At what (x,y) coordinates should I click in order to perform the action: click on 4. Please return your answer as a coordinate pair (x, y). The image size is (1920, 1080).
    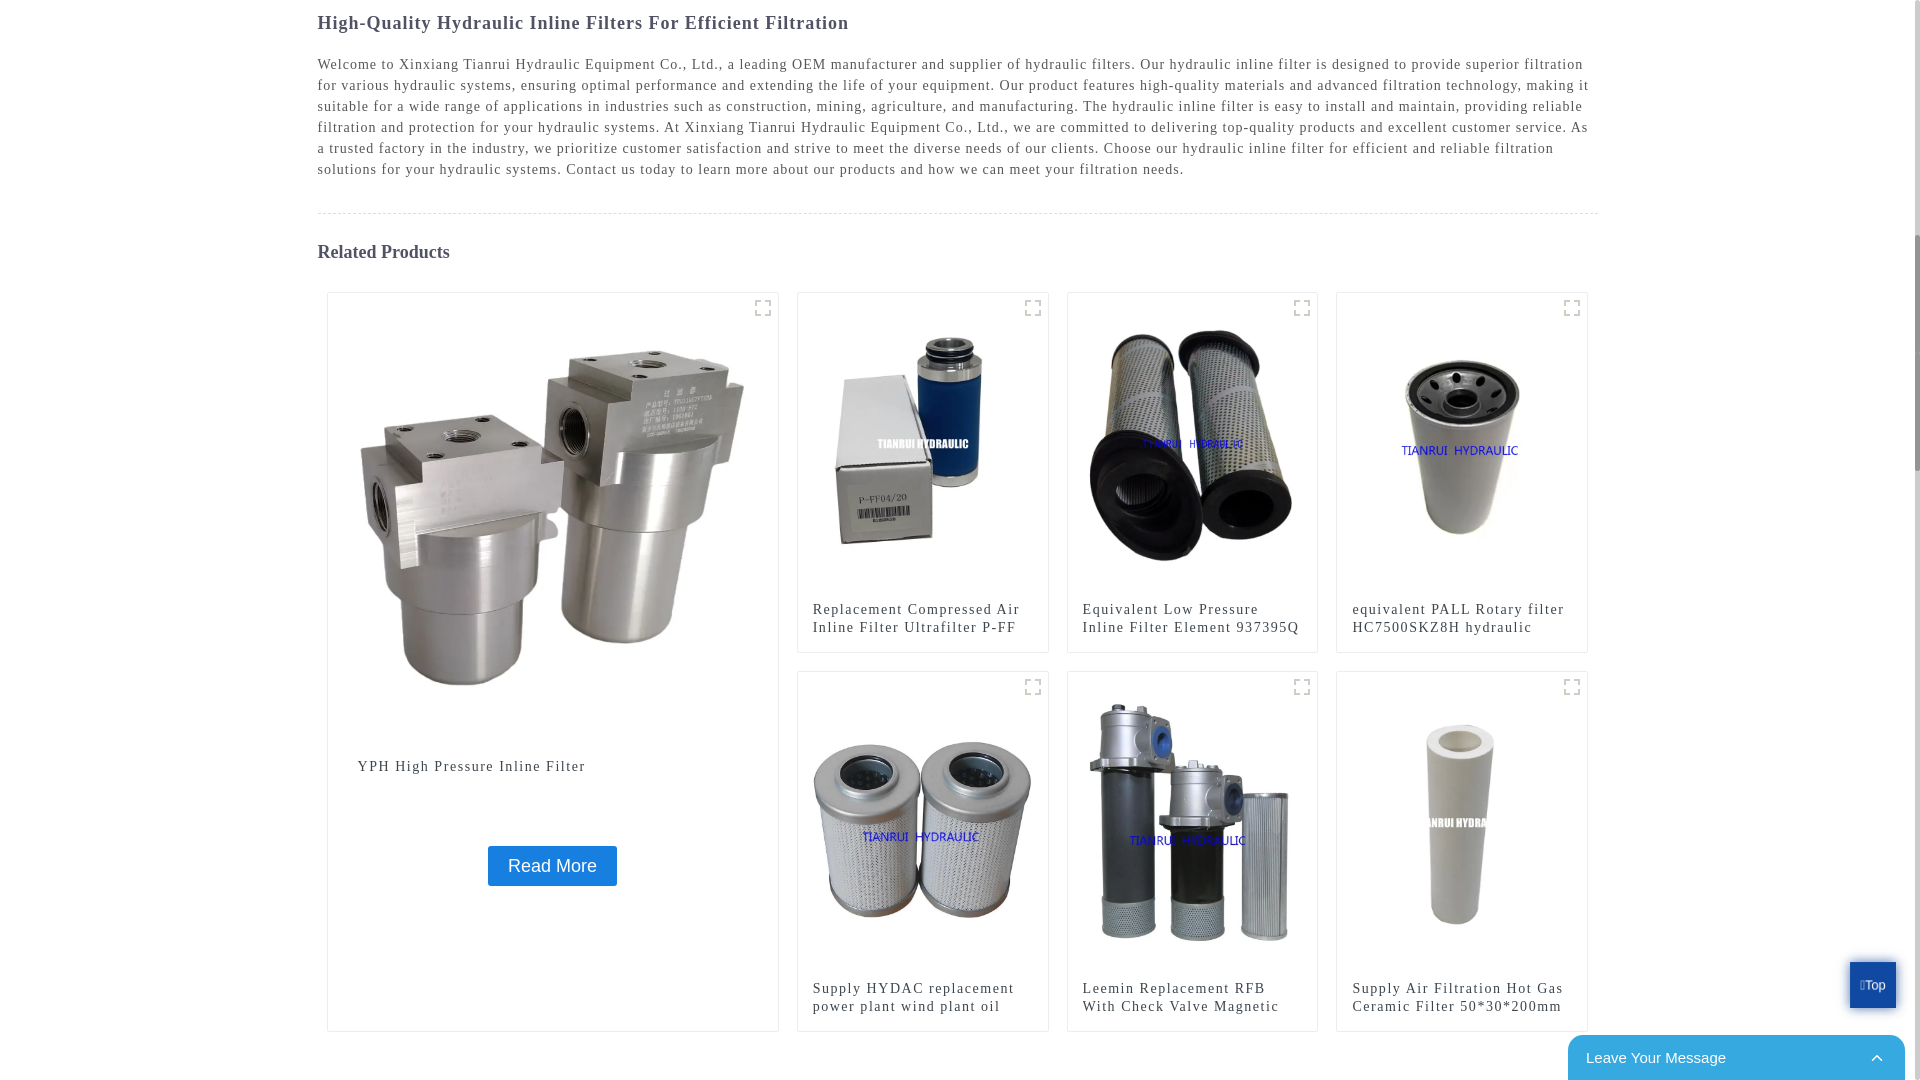
    Looking at the image, I should click on (1572, 307).